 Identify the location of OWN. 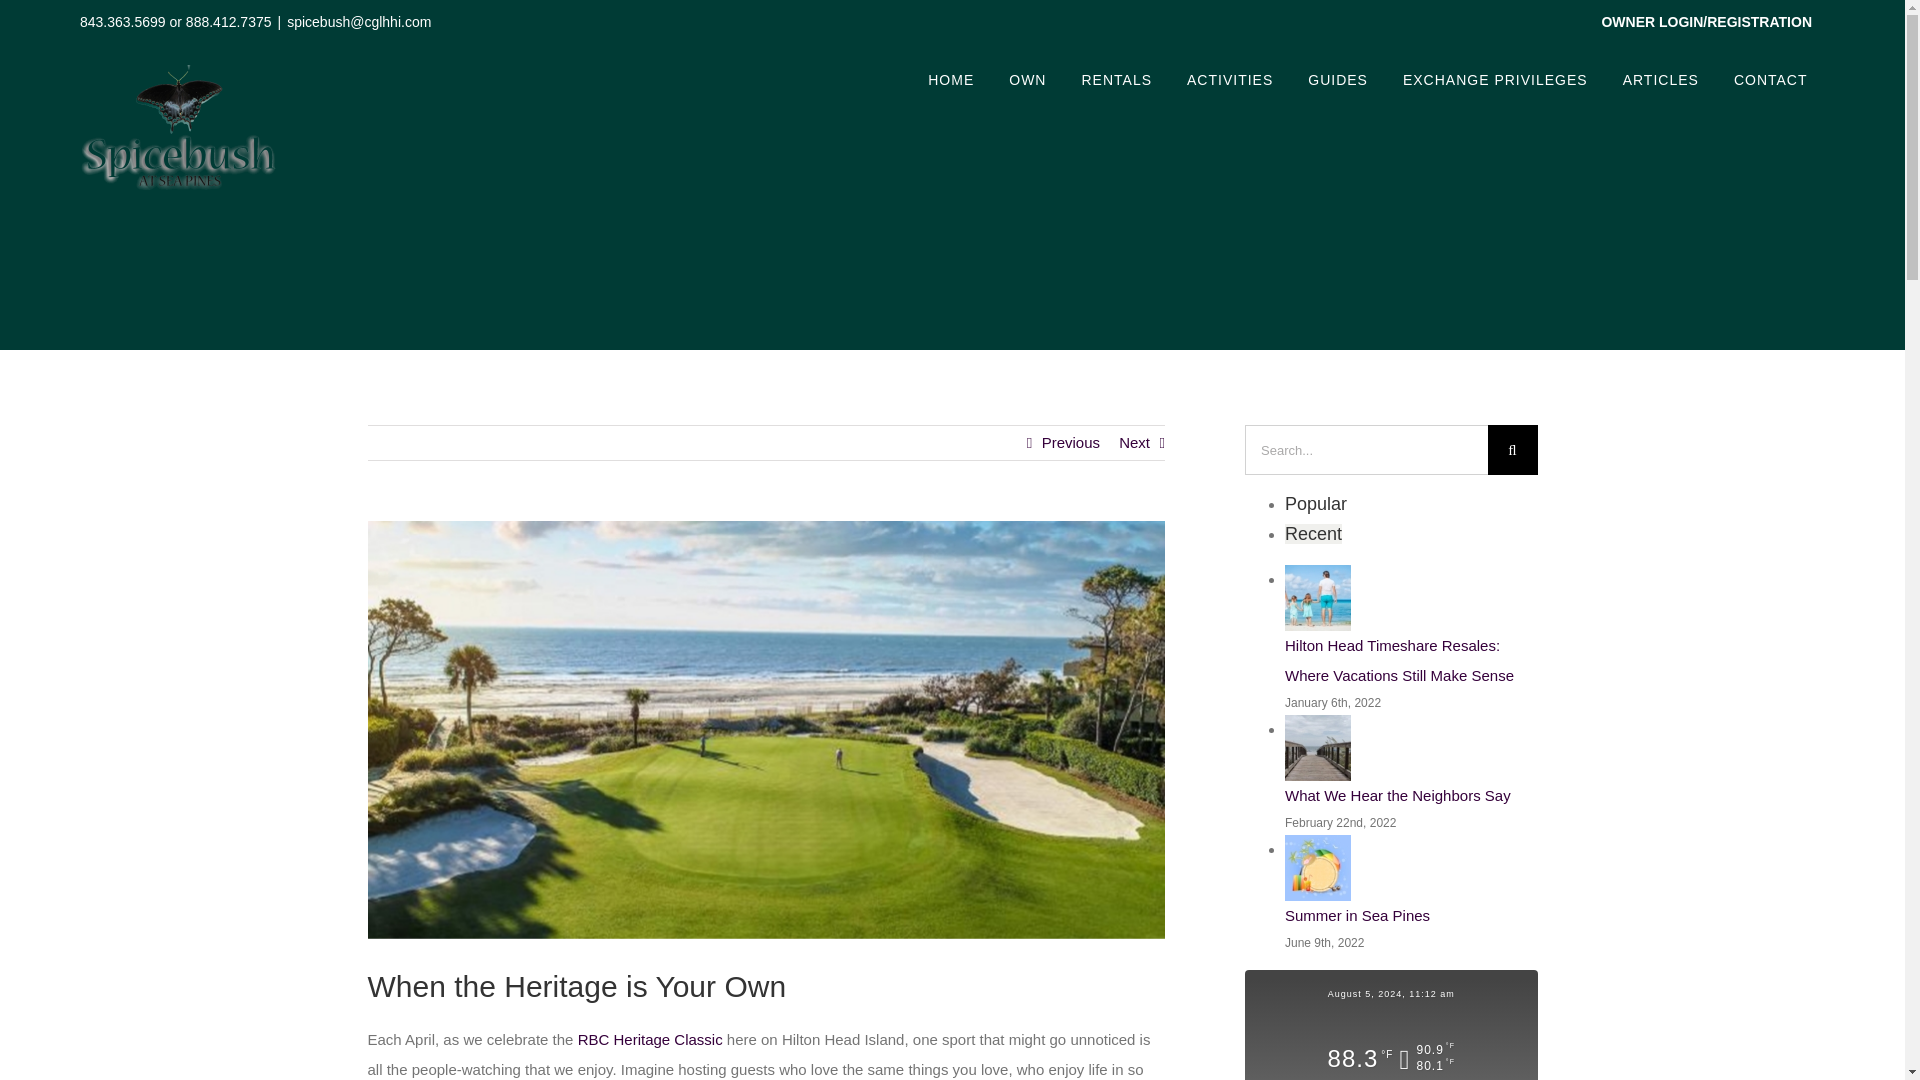
(1028, 80).